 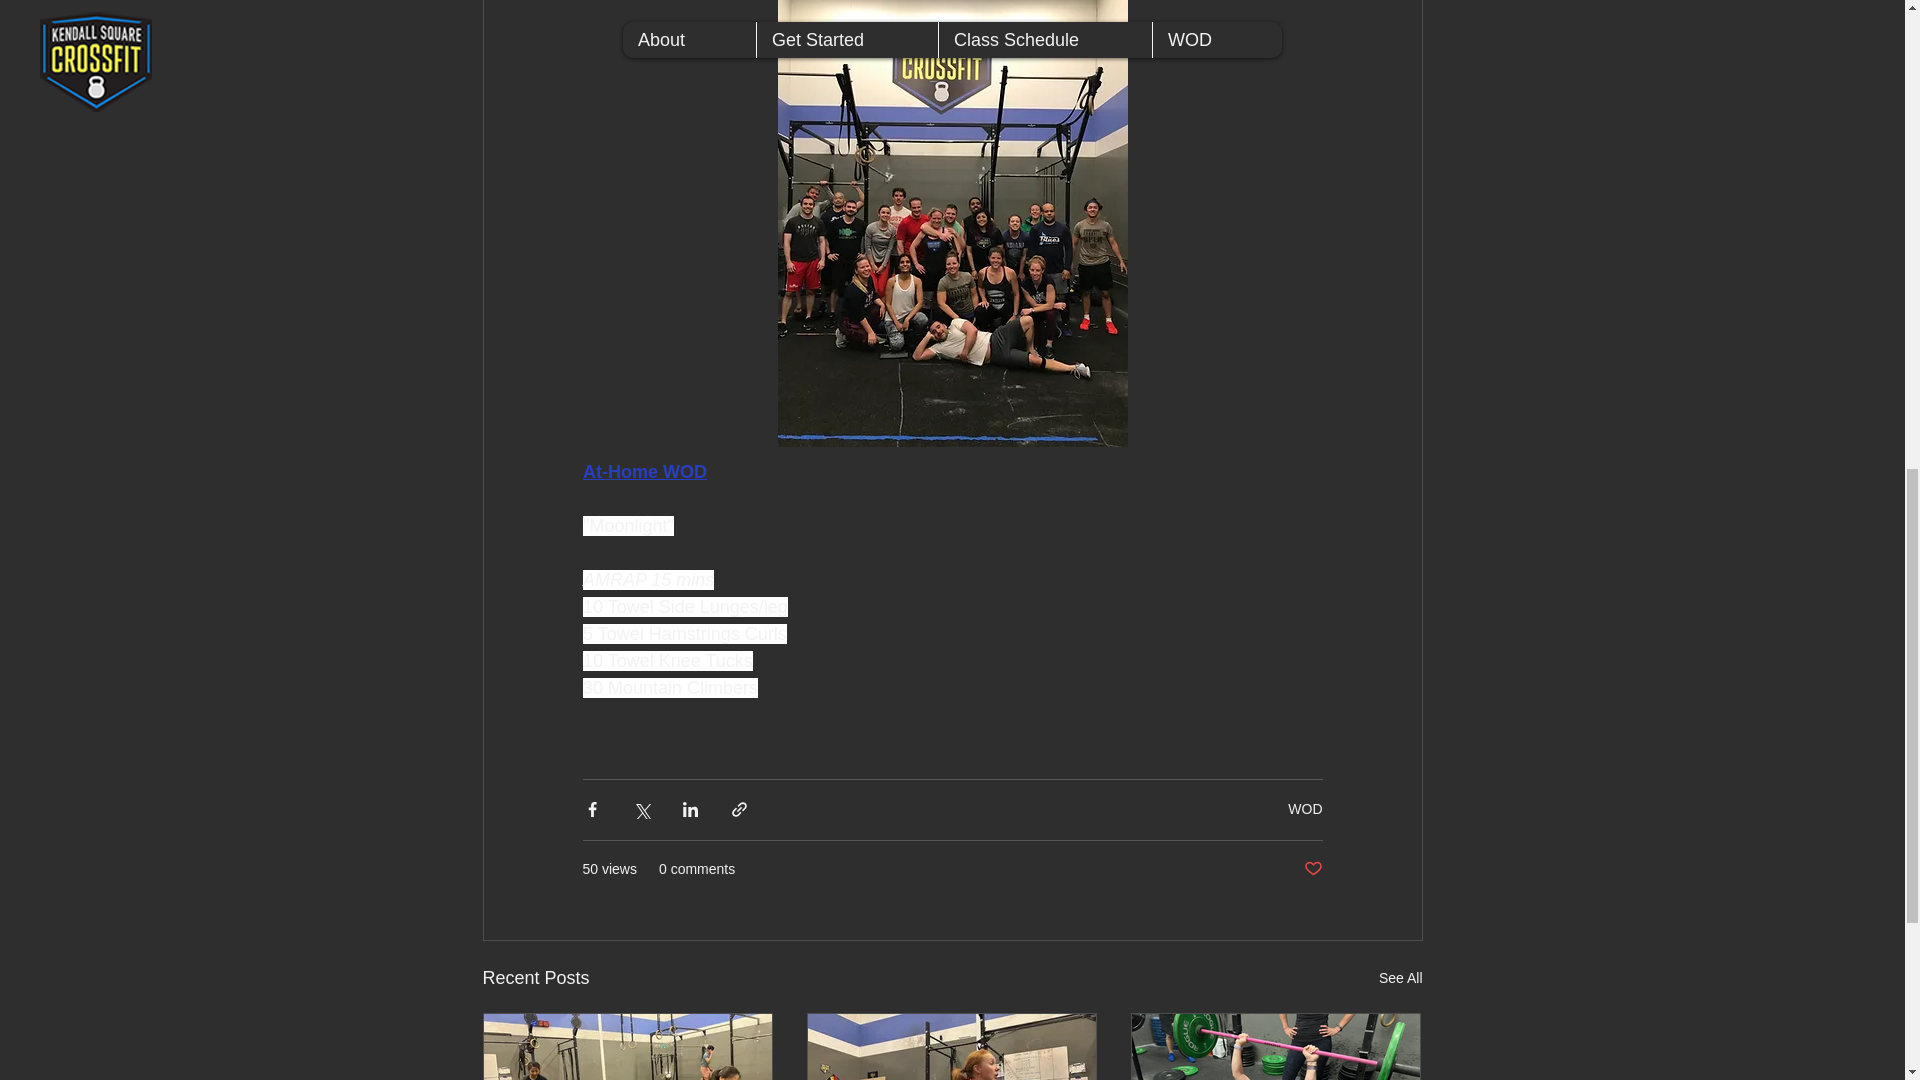 I want to click on WOD, so click(x=1305, y=808).